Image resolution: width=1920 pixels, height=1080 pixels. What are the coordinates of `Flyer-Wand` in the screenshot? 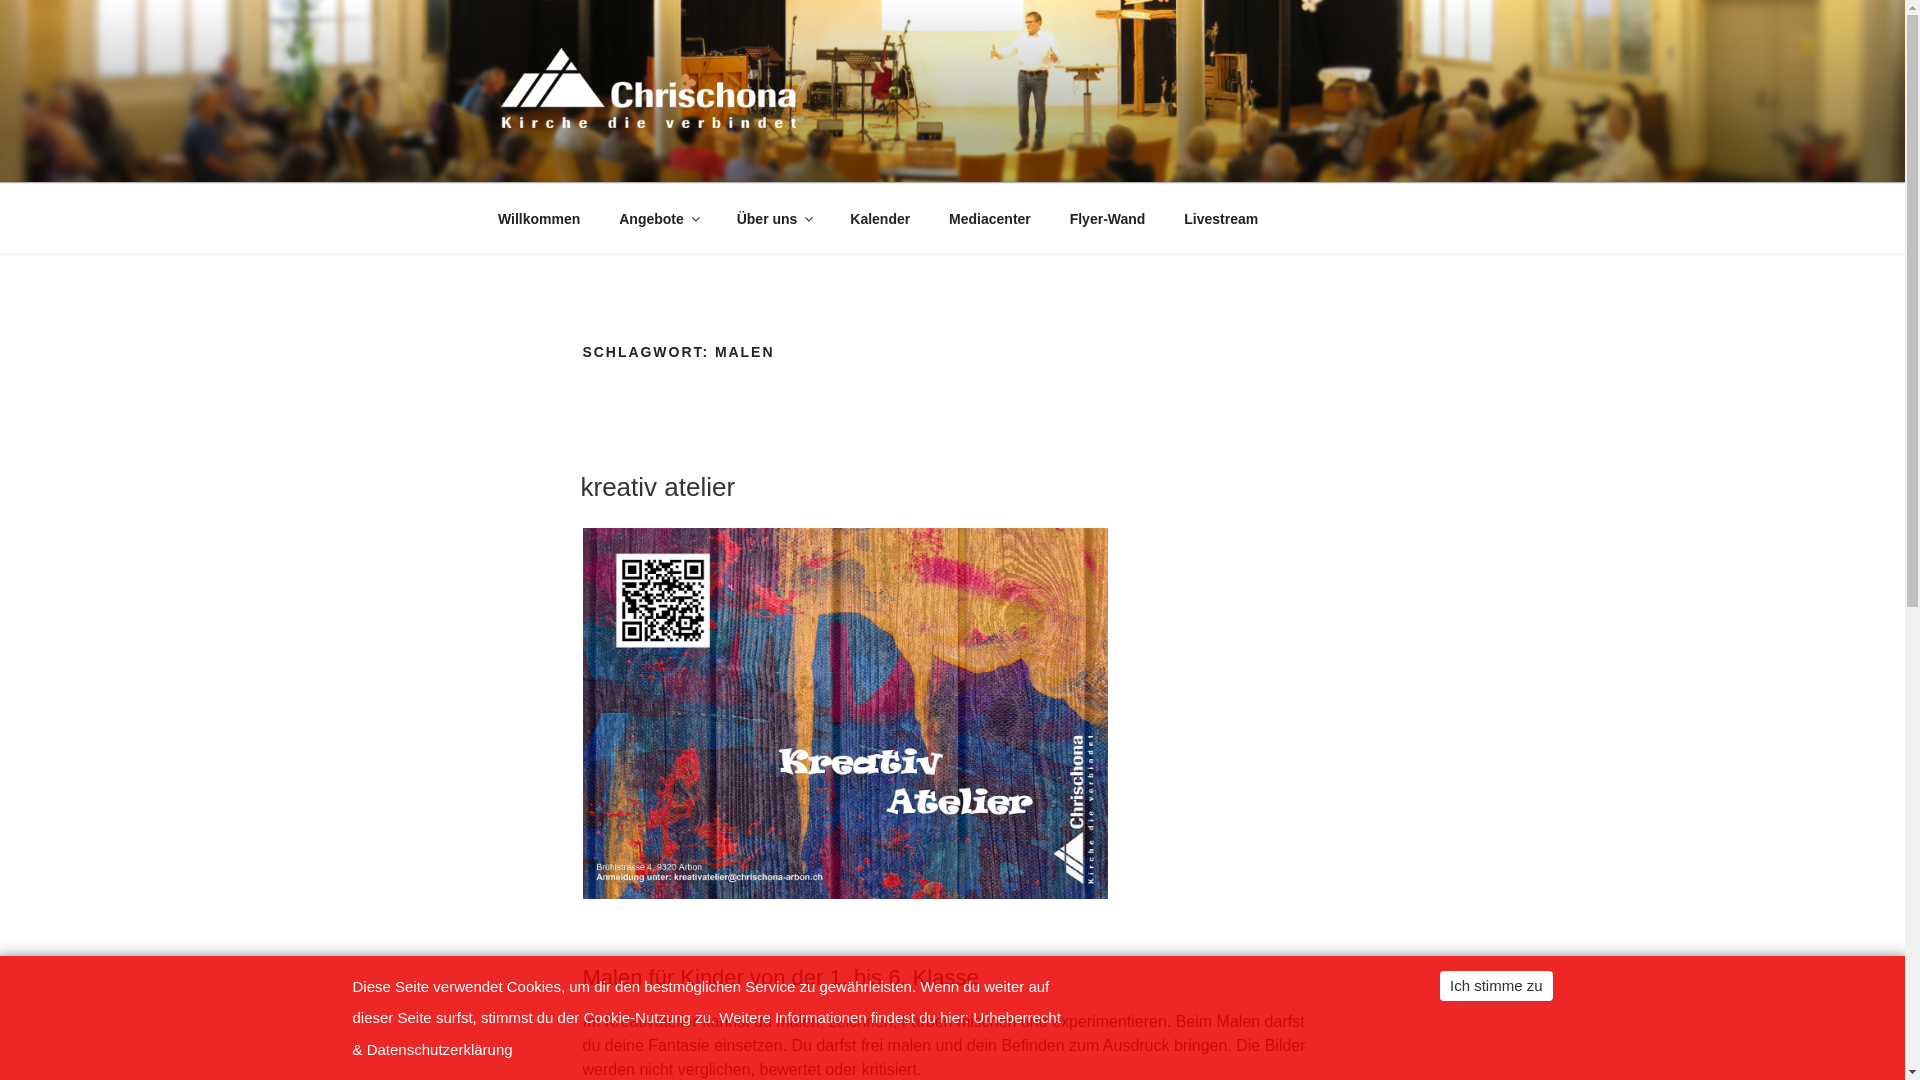 It's located at (1108, 218).